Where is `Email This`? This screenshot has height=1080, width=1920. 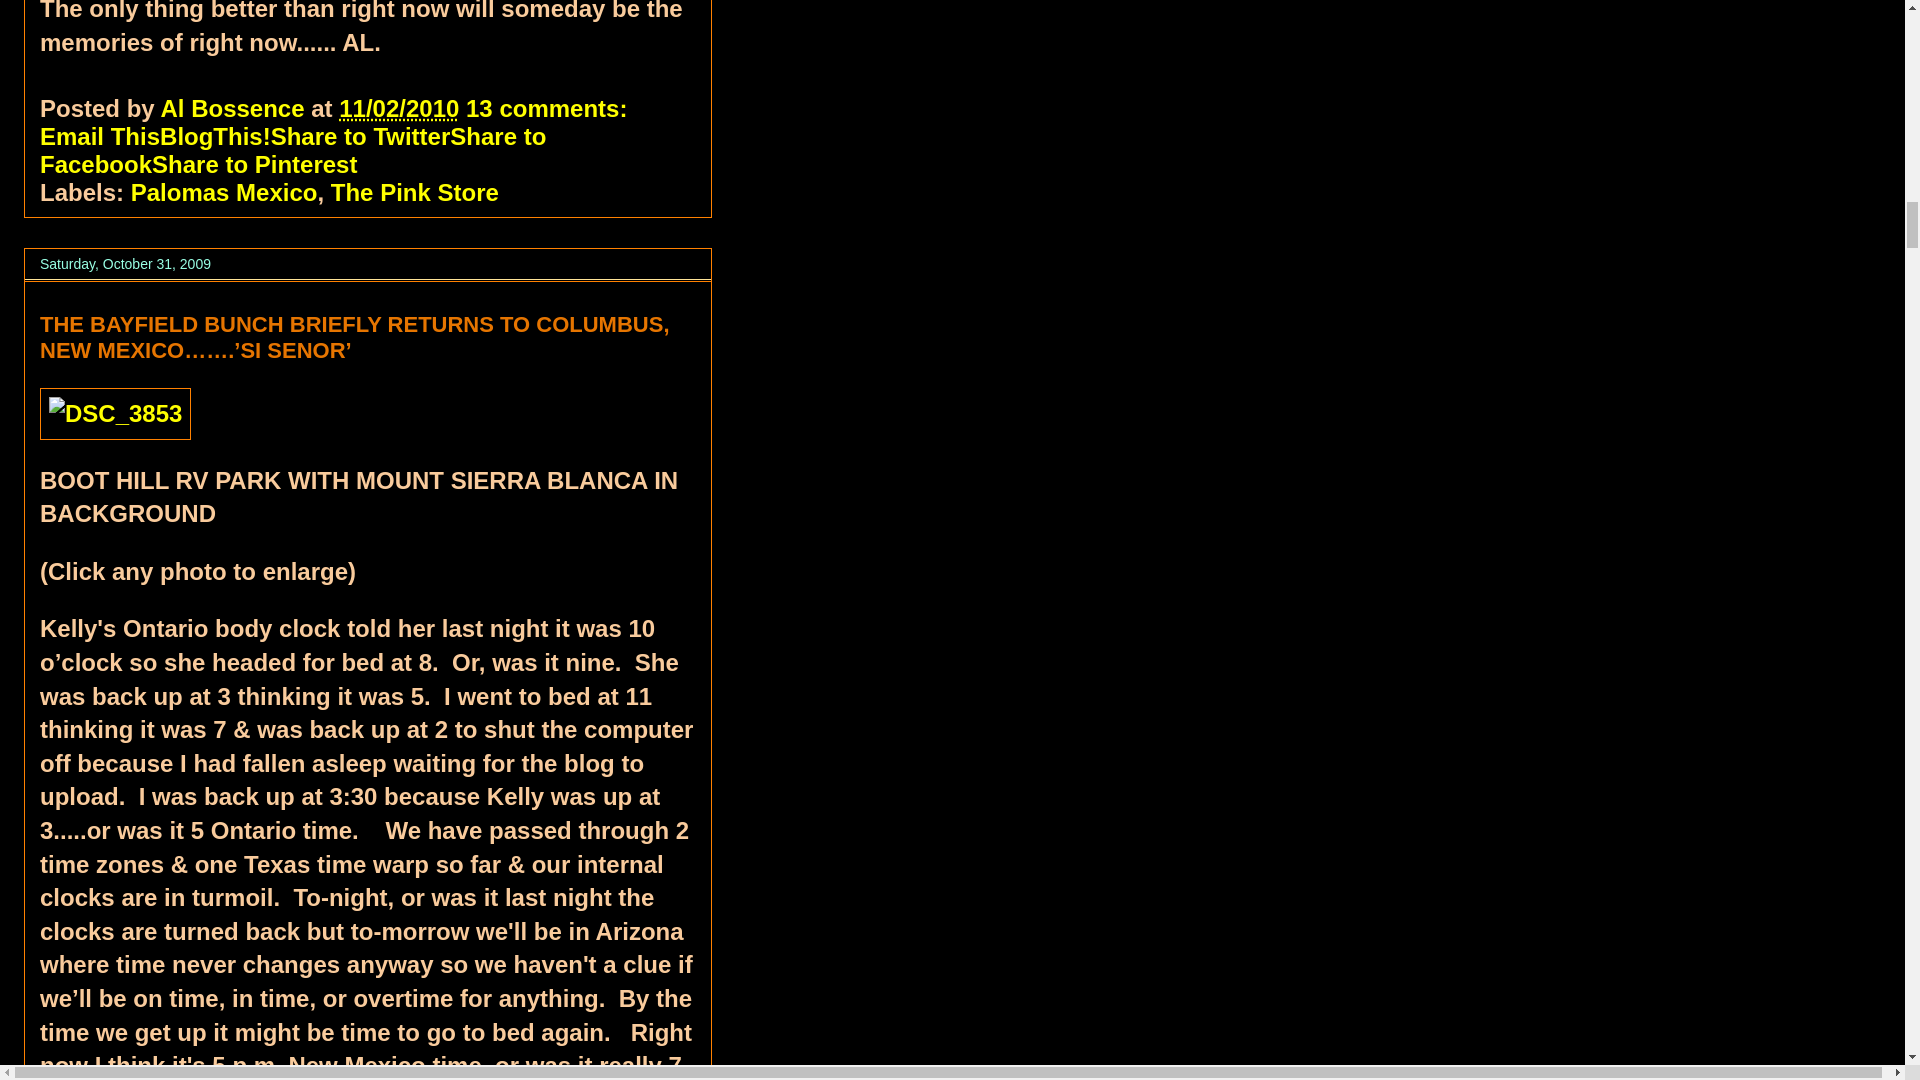 Email This is located at coordinates (100, 136).